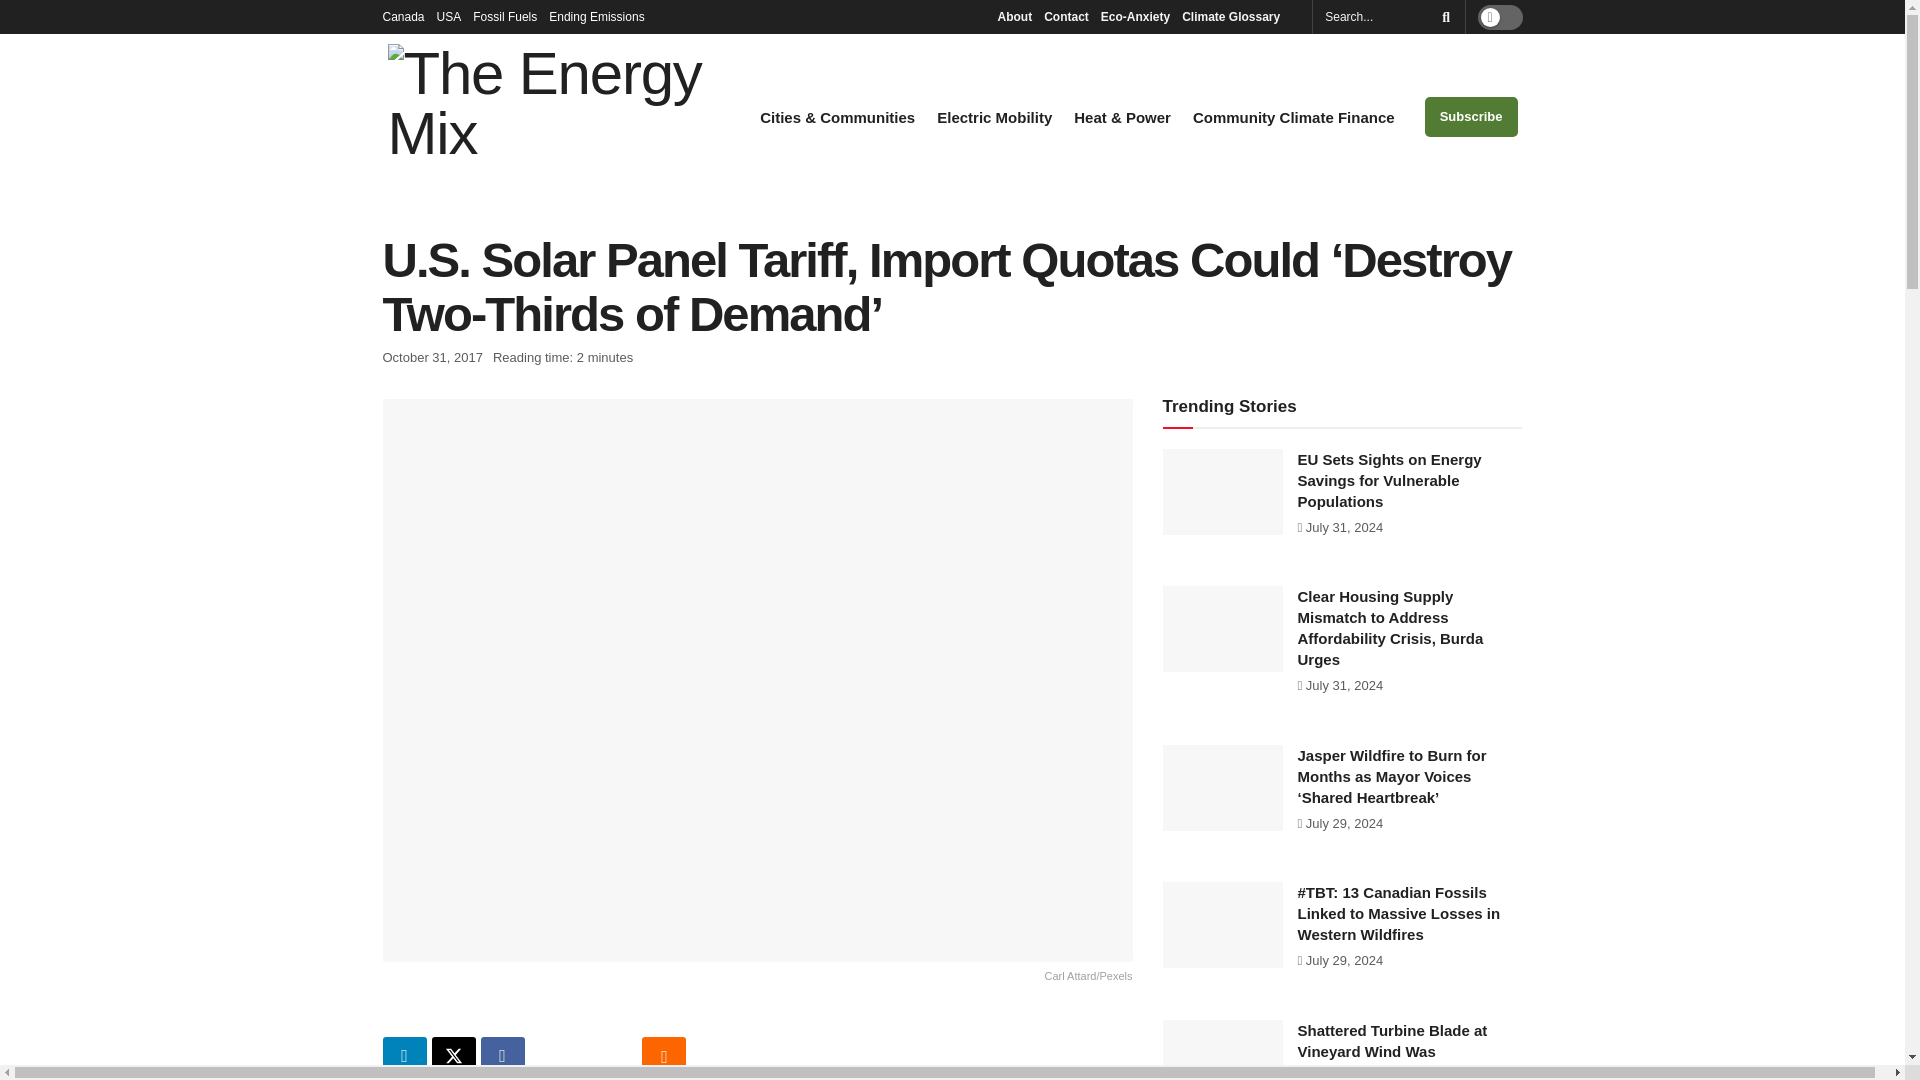  Describe the element at coordinates (602, 16) in the screenshot. I see `Ending Emissions` at that location.